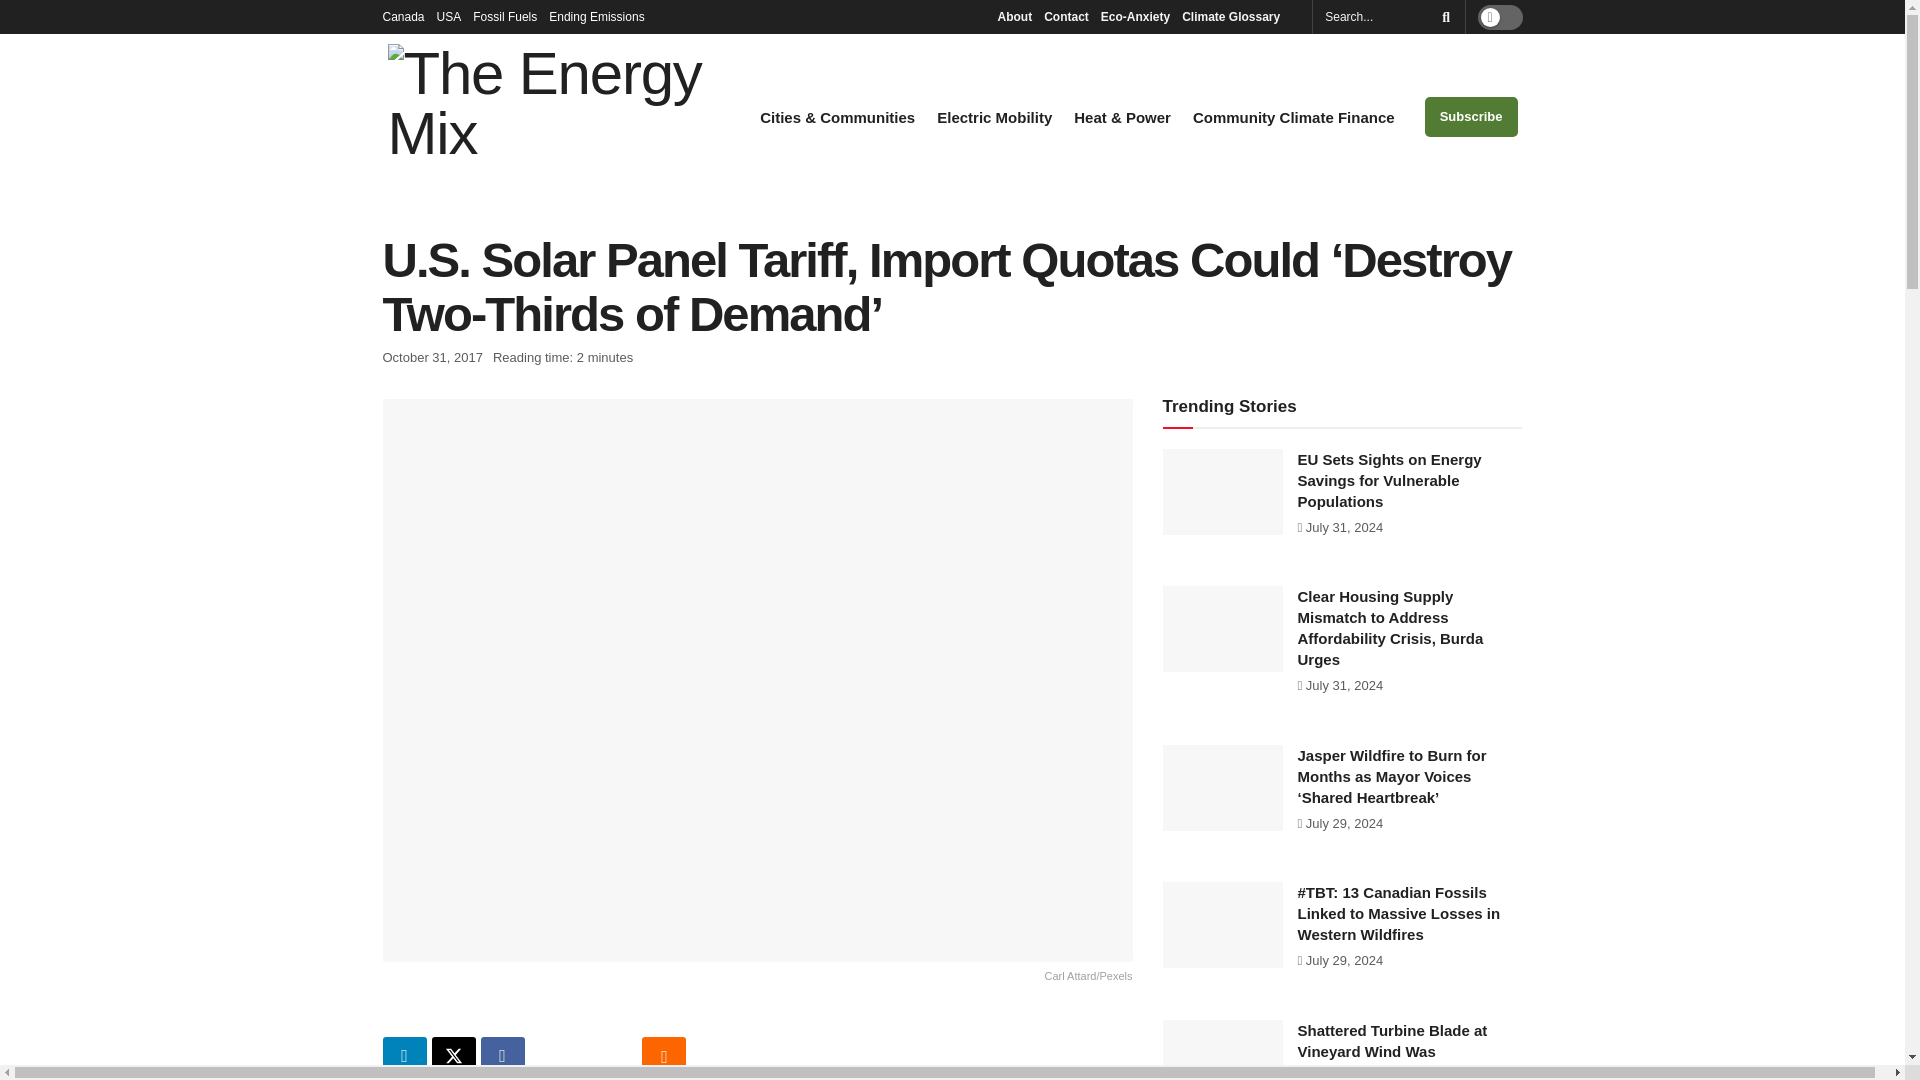  Describe the element at coordinates (602, 16) in the screenshot. I see `Ending Emissions` at that location.